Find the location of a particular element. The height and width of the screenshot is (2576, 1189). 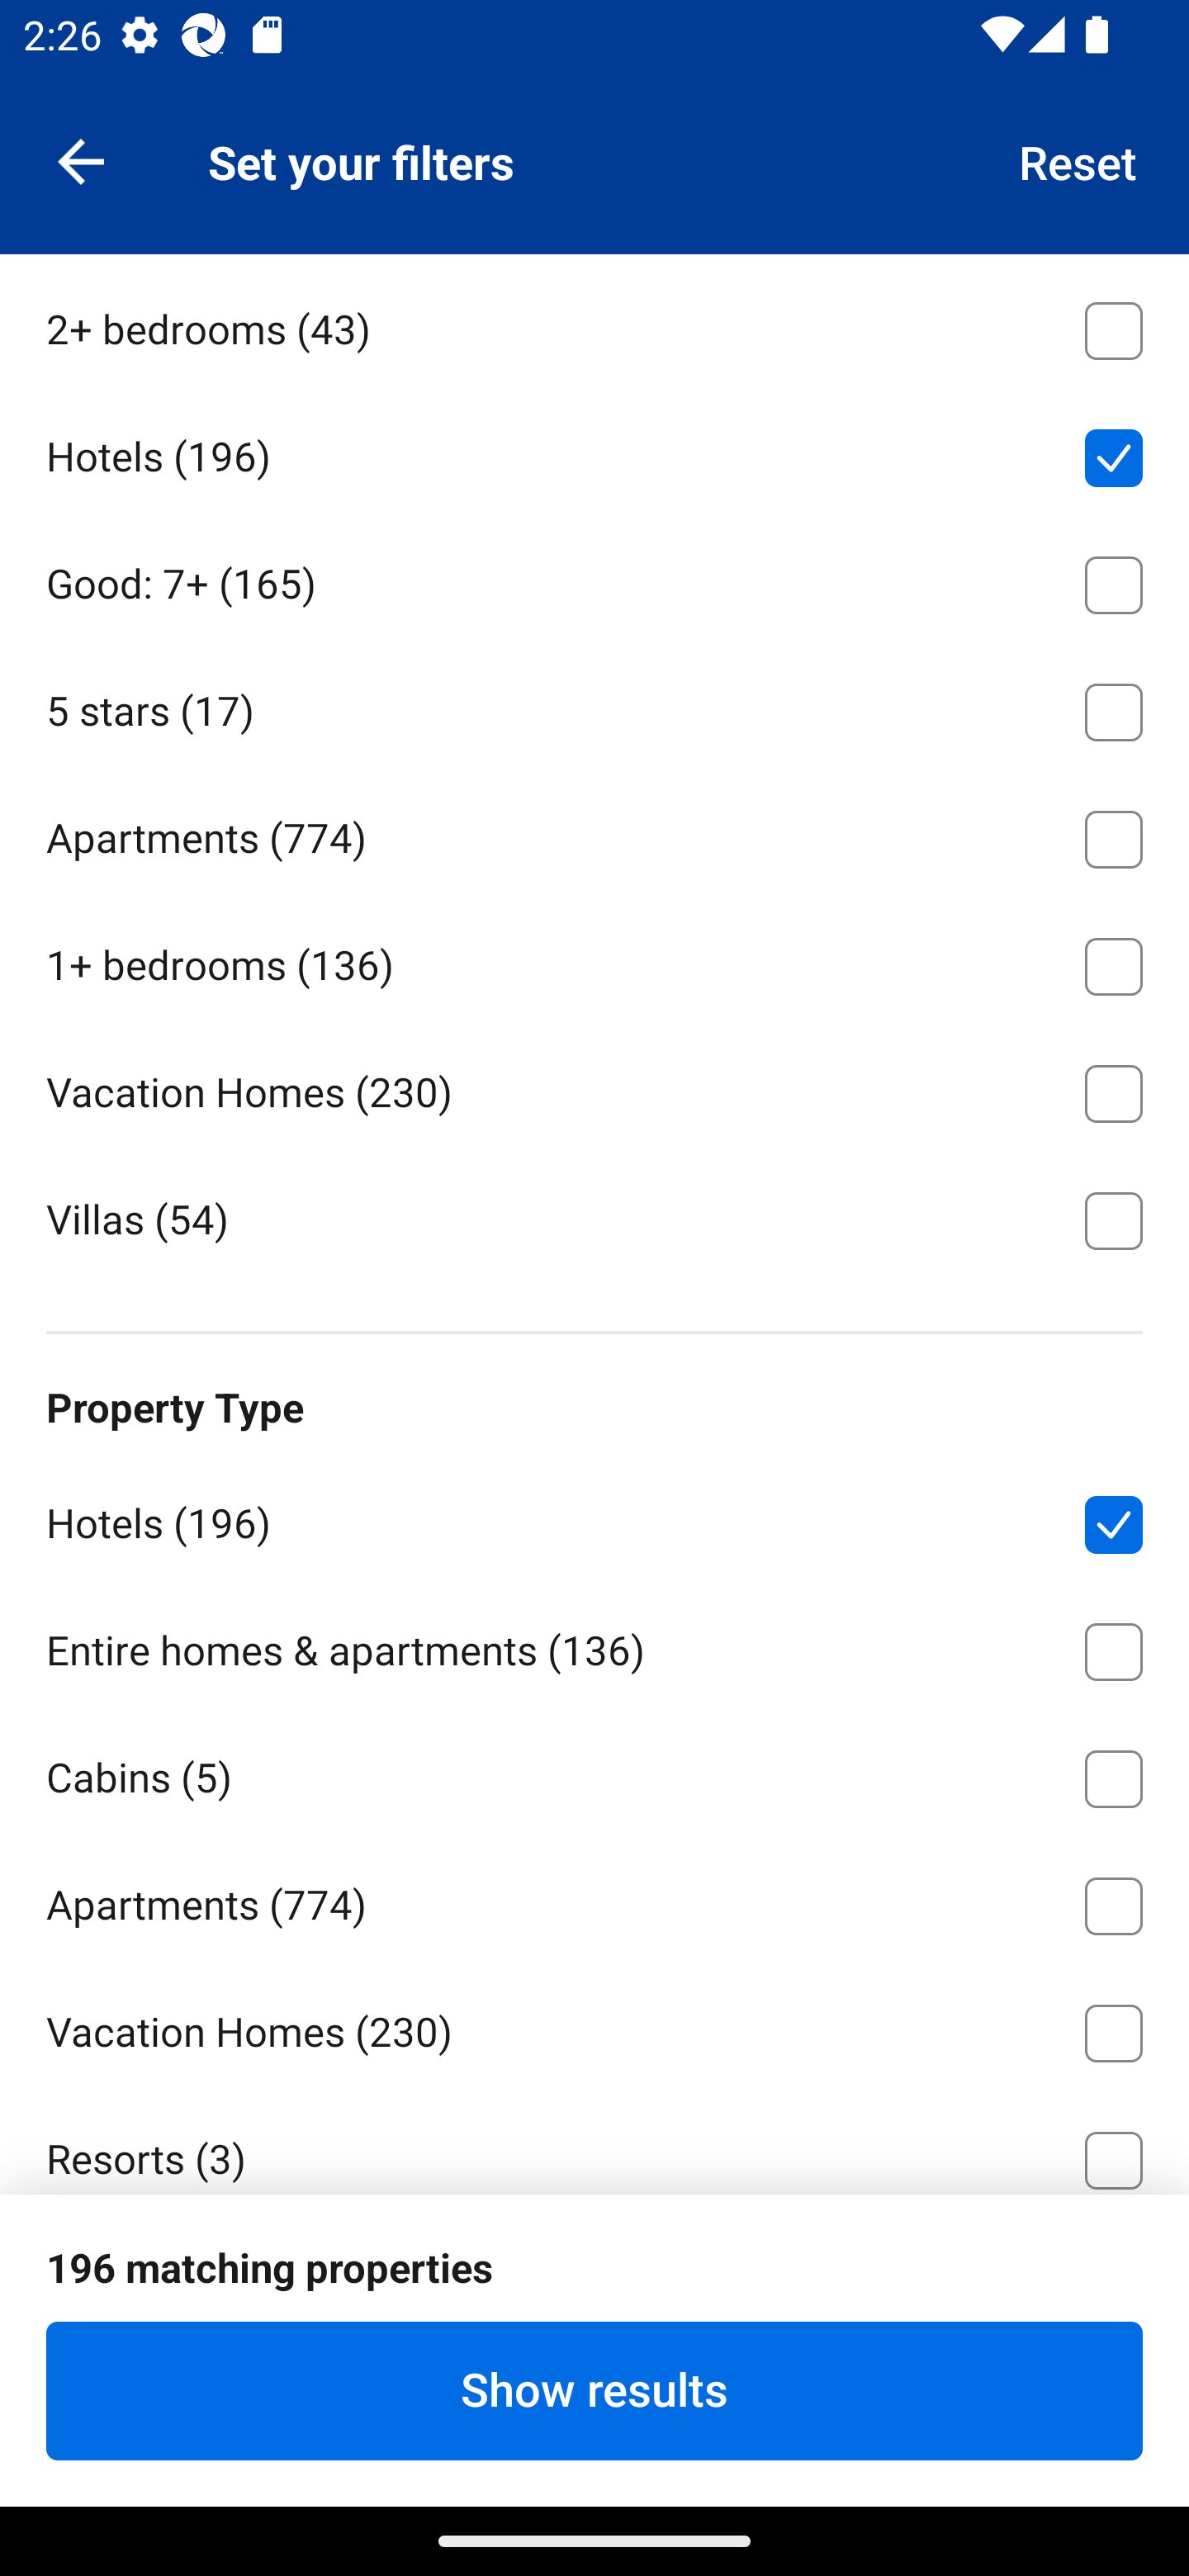

Apartments ⁦(774) is located at coordinates (594, 832).